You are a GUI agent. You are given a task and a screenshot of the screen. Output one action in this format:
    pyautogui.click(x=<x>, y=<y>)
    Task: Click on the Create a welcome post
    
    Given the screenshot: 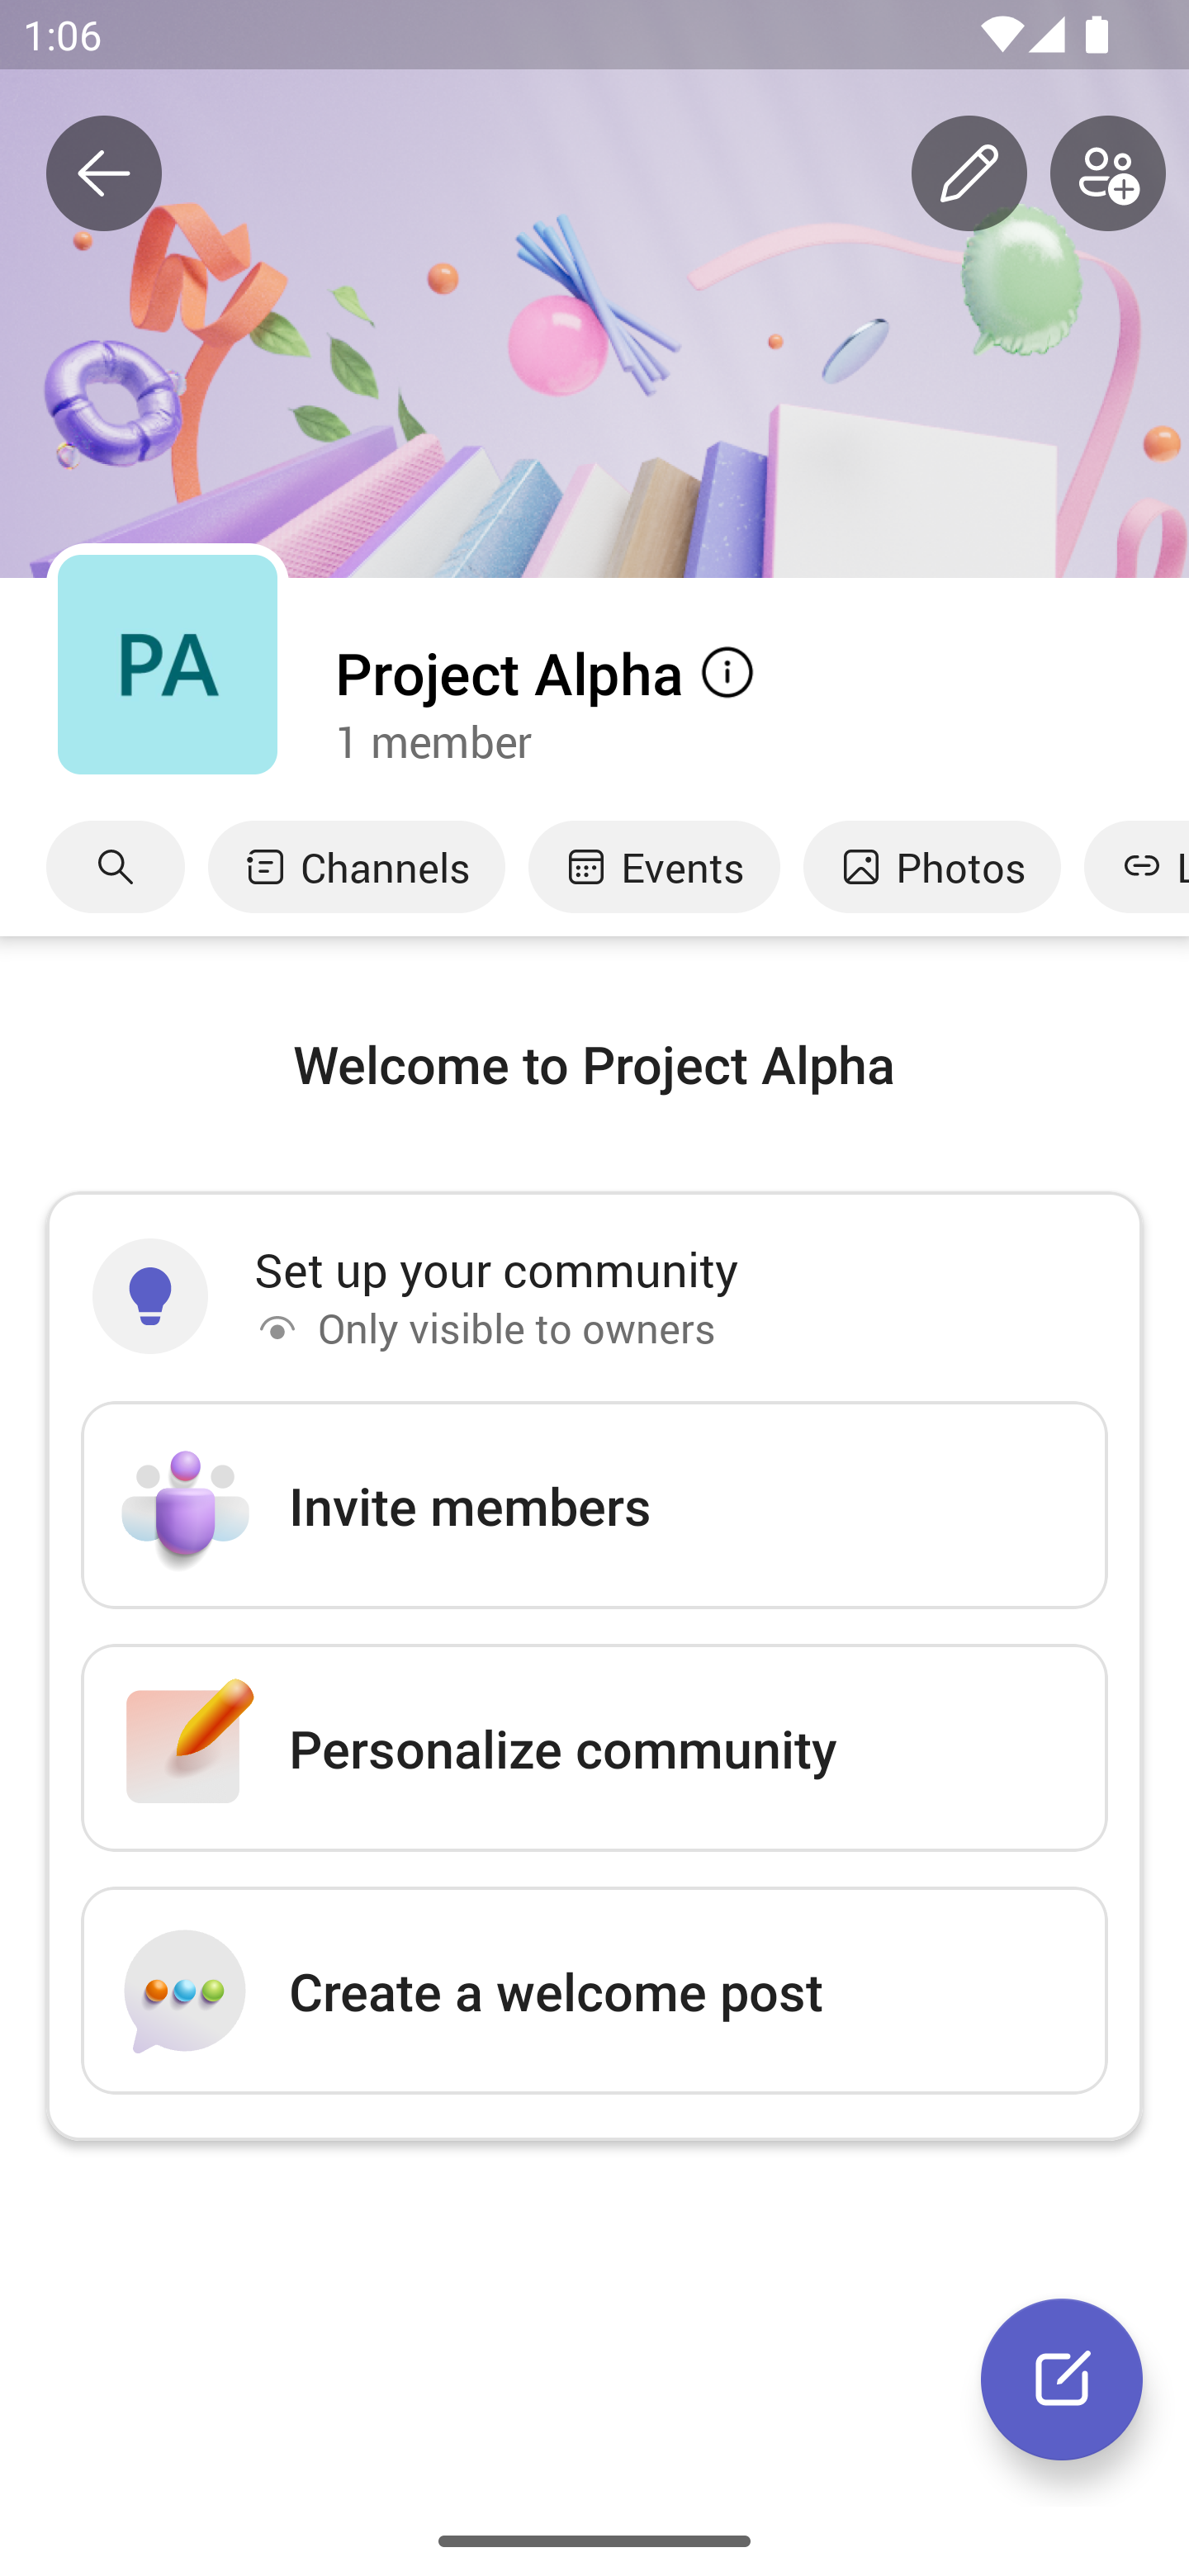 What is the action you would take?
    pyautogui.click(x=594, y=1990)
    